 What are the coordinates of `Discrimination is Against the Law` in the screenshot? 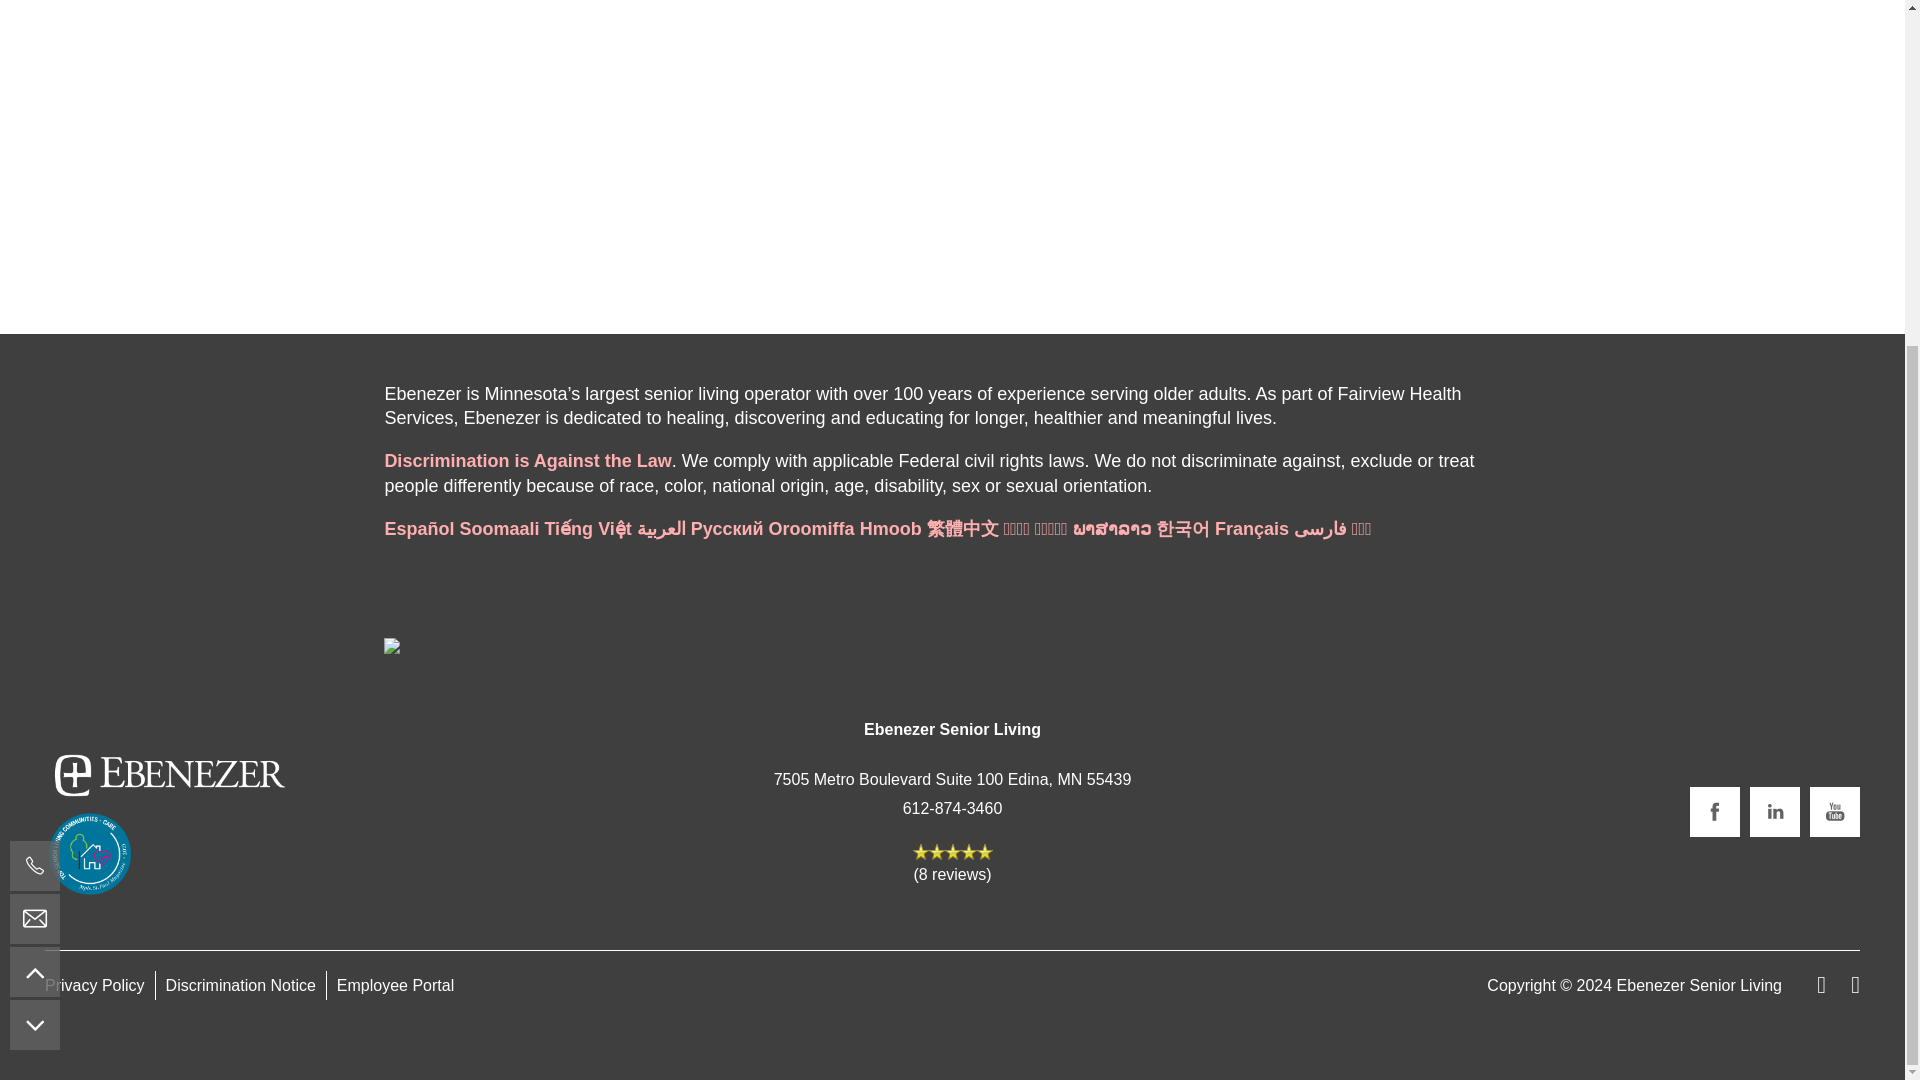 It's located at (527, 460).